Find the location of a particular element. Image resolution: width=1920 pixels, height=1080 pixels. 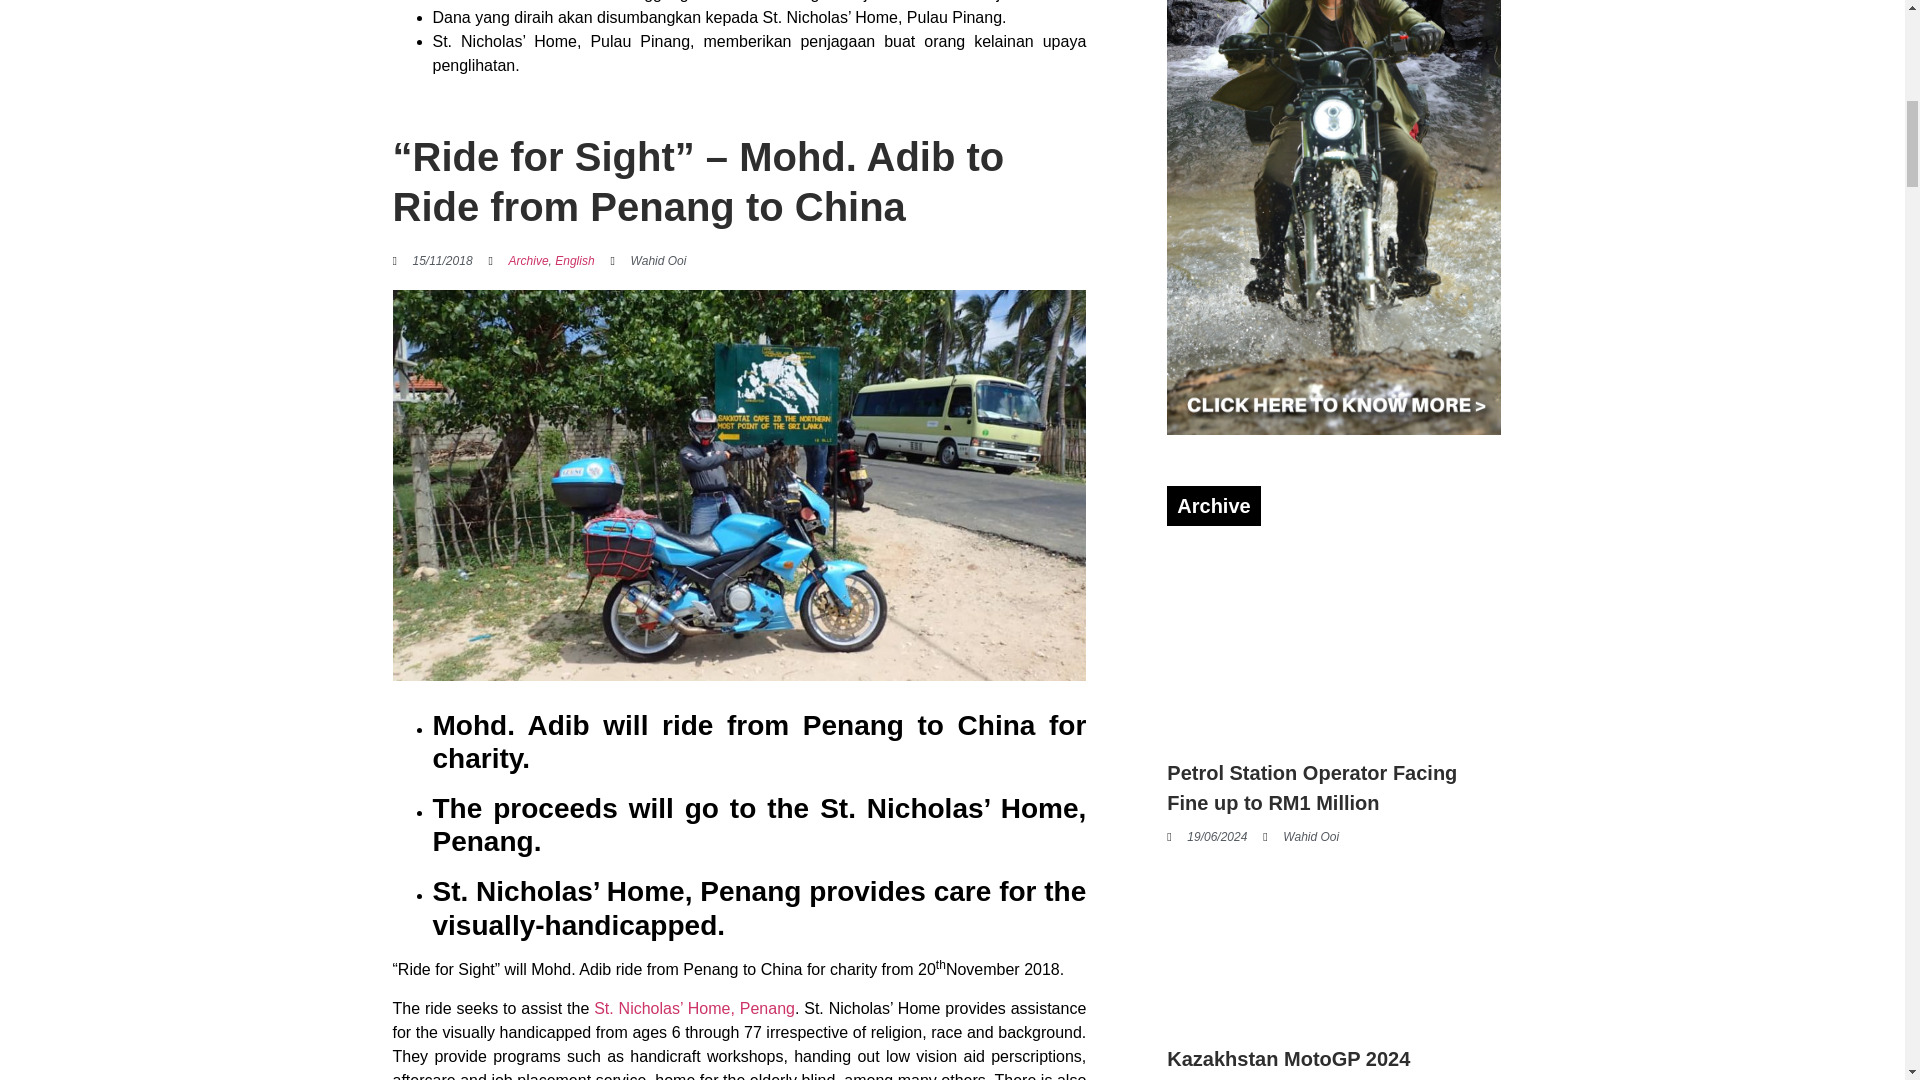

English is located at coordinates (574, 260).